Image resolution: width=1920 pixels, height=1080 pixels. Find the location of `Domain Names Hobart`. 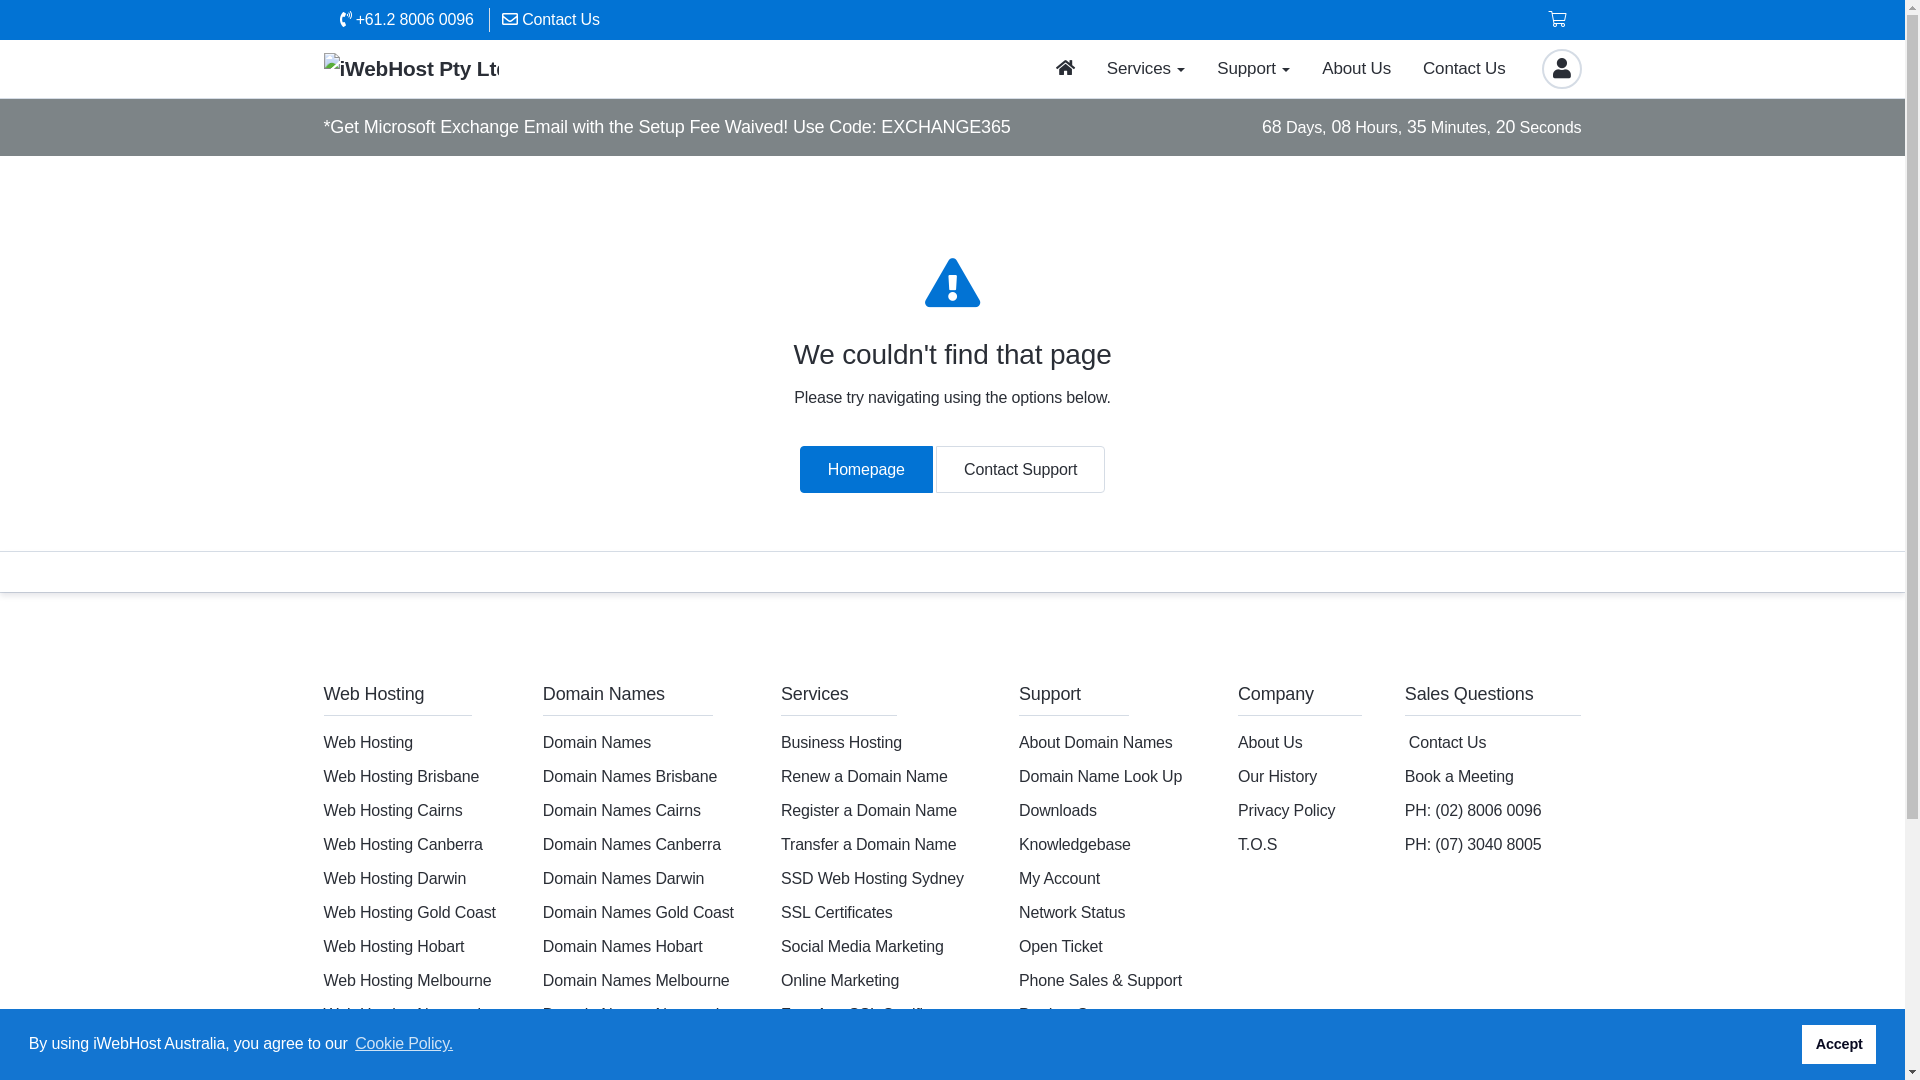

Domain Names Hobart is located at coordinates (623, 946).